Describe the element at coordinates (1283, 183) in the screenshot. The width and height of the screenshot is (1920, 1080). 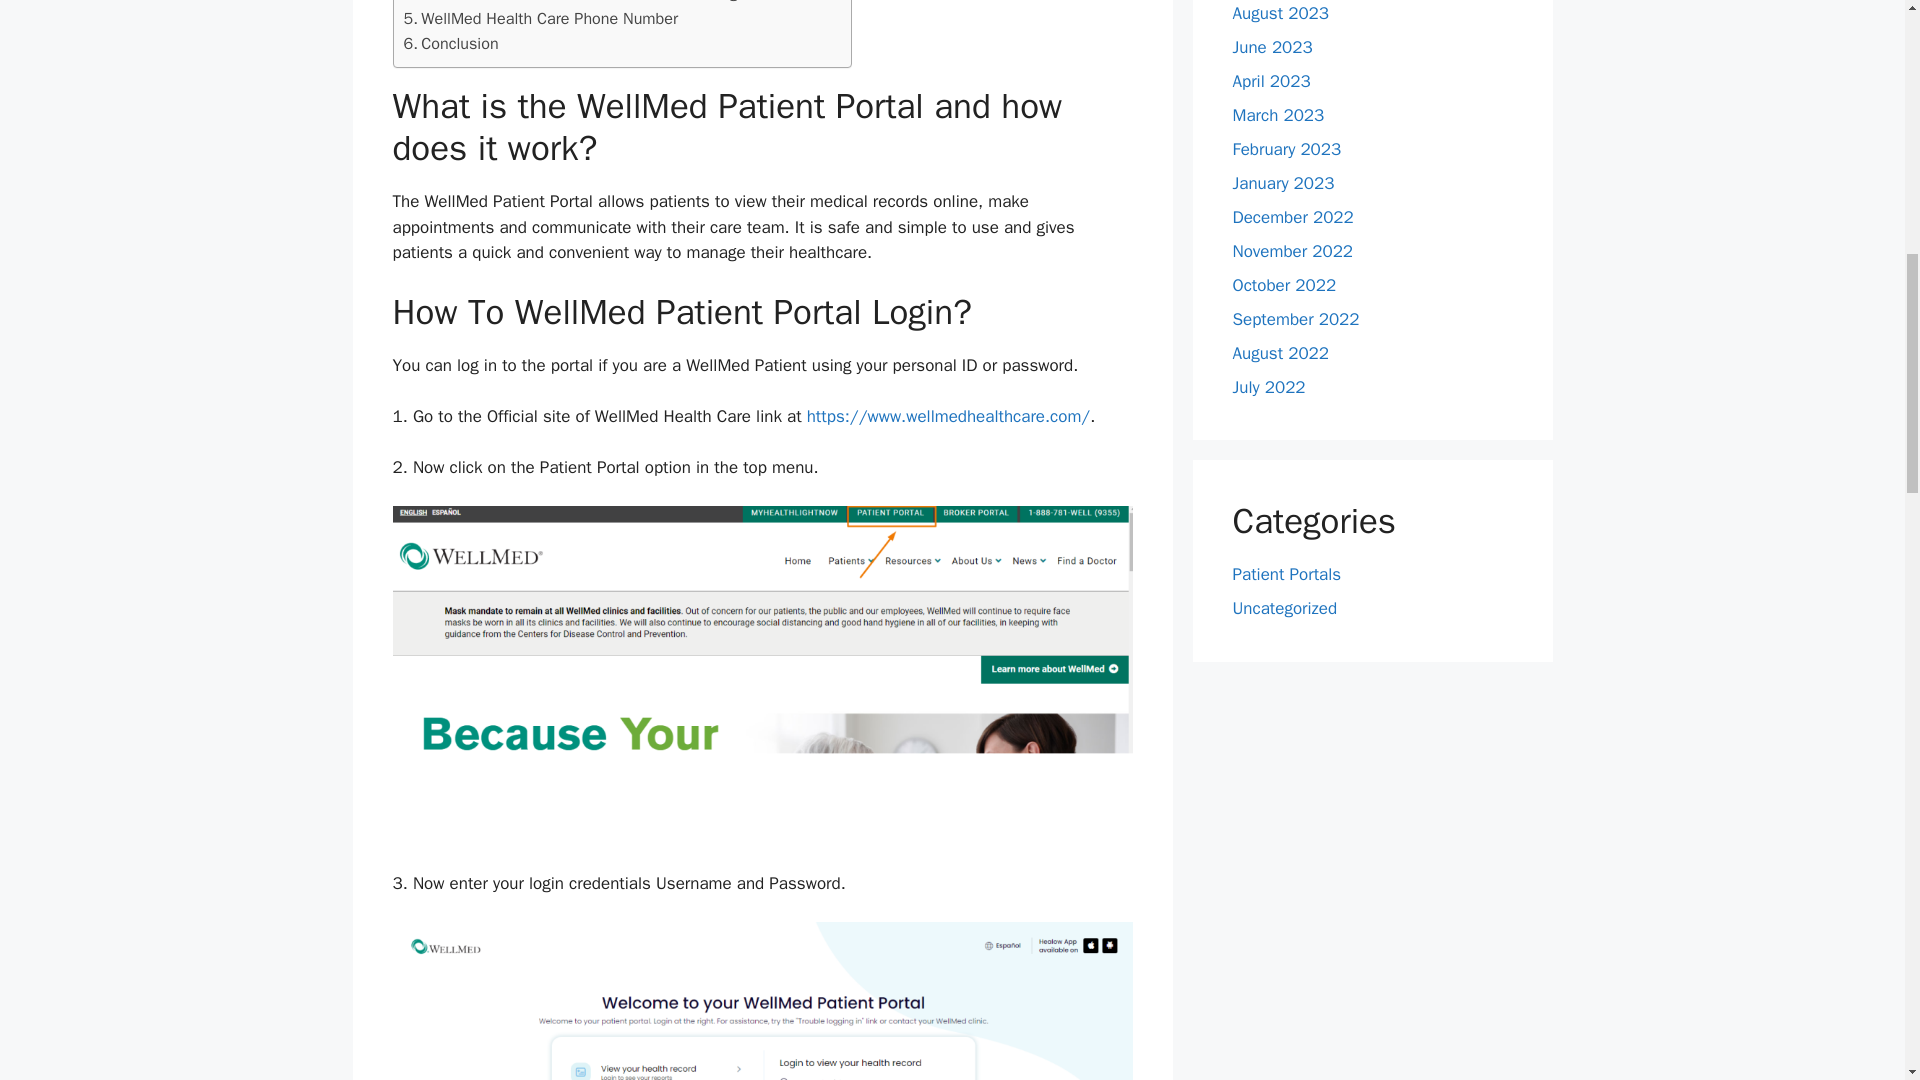
I see `January 2023` at that location.